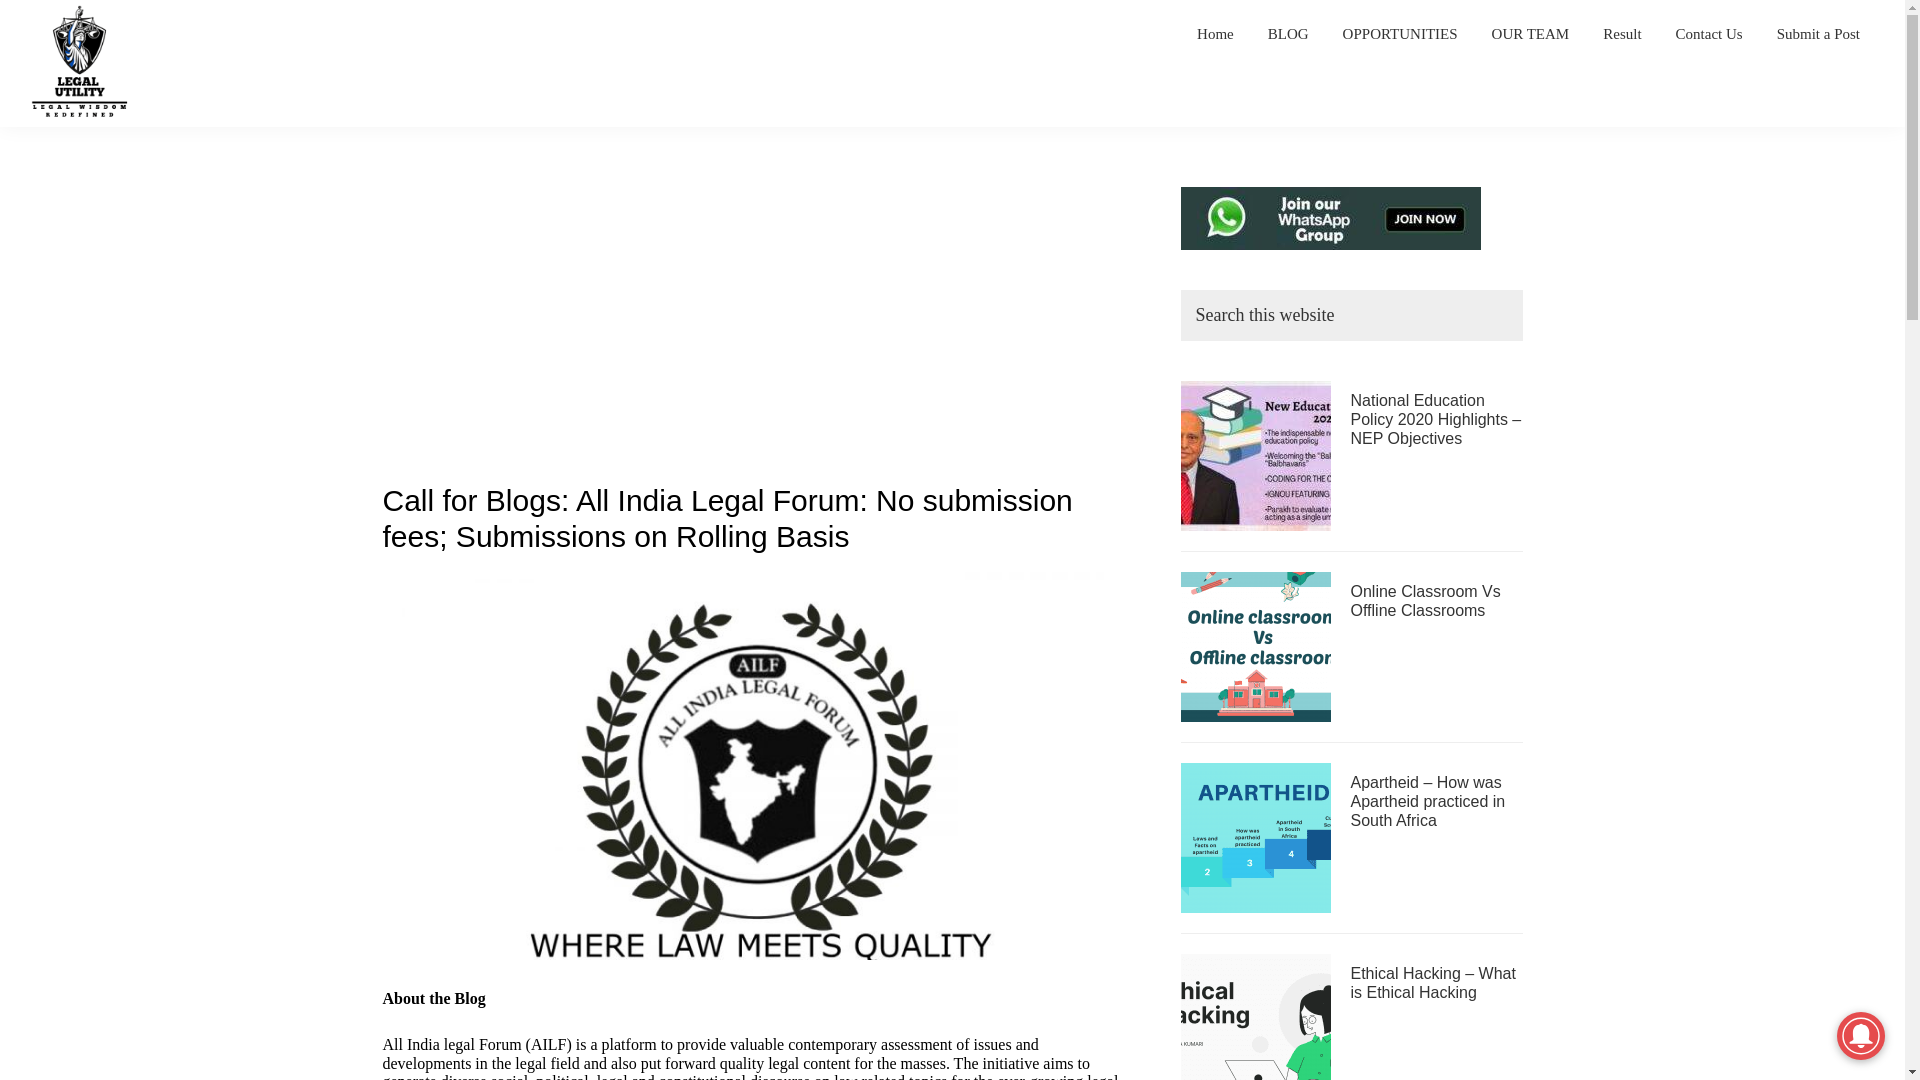 Image resolution: width=1920 pixels, height=1080 pixels. I want to click on OPPORTUNITIES, so click(1400, 34).